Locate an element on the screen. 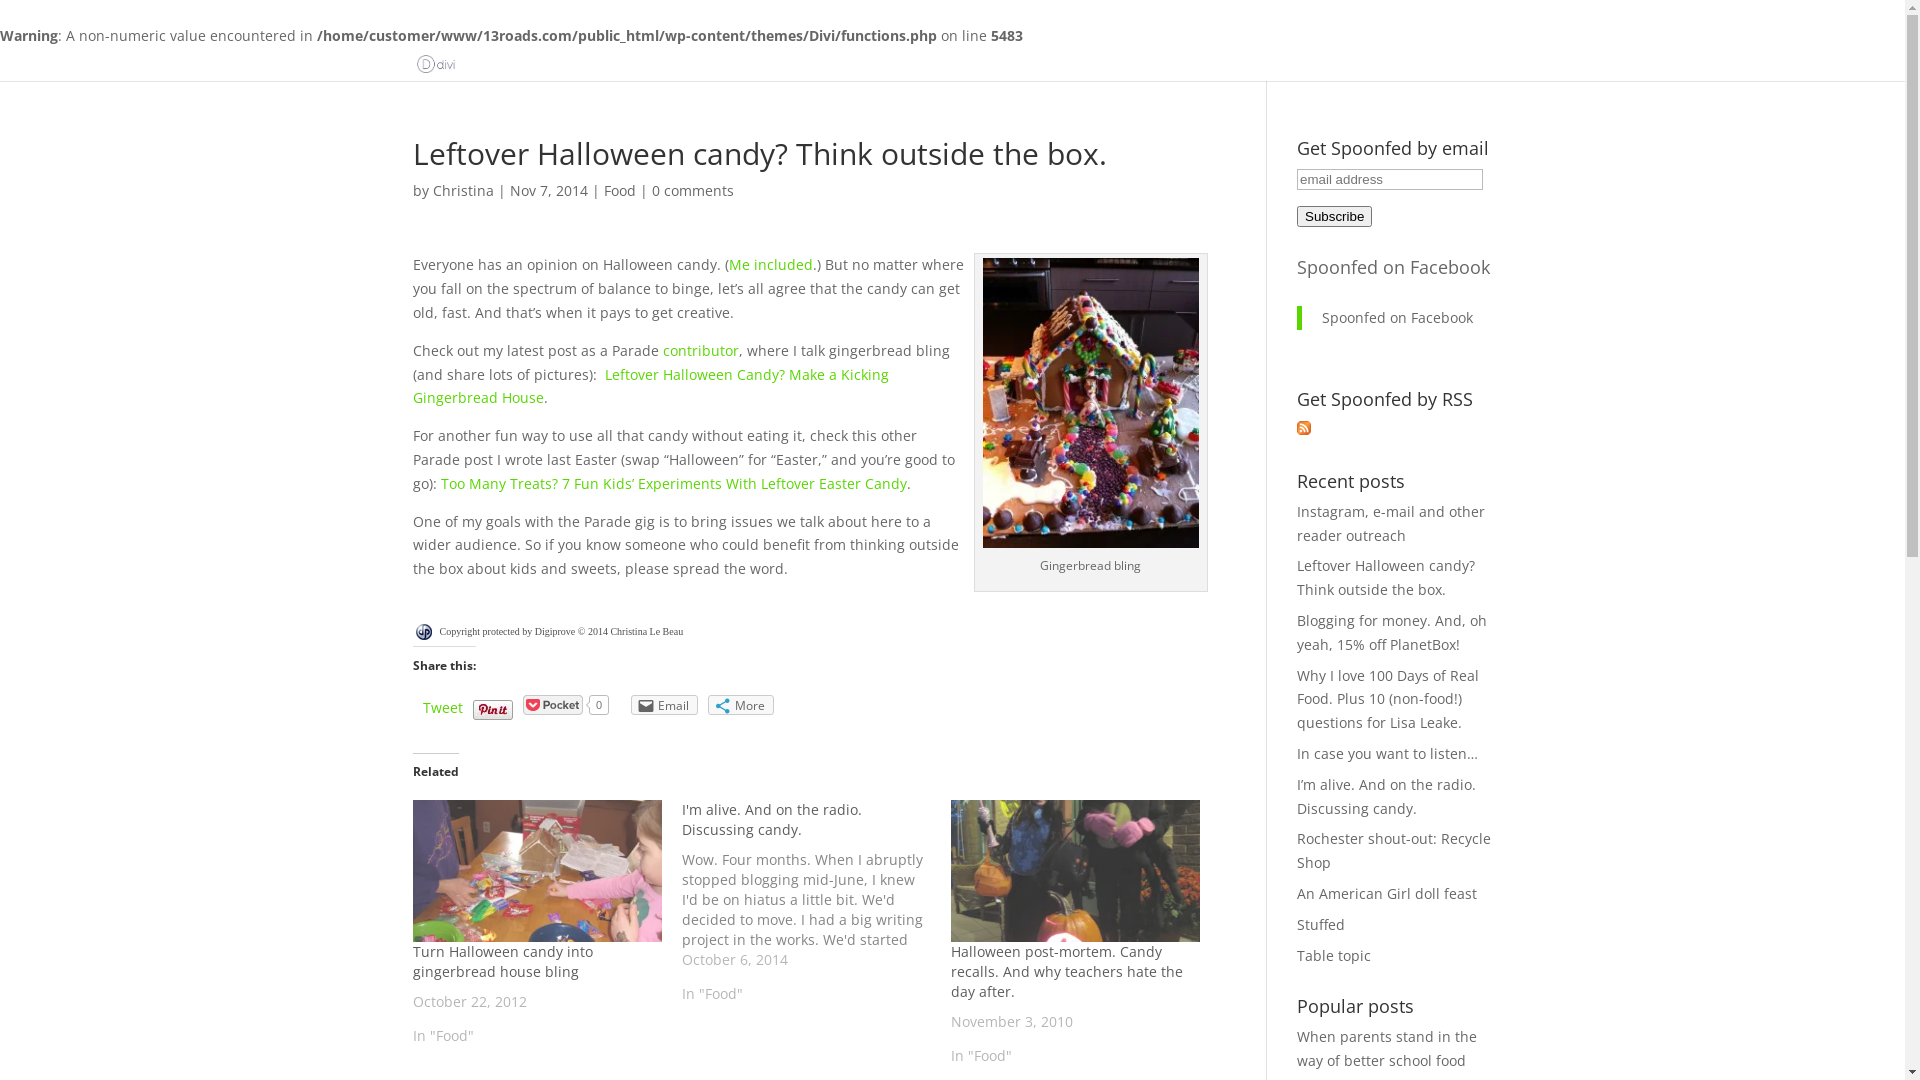  Blogging for money. And, oh yeah, 15% off PlanetBox! is located at coordinates (1392, 632).